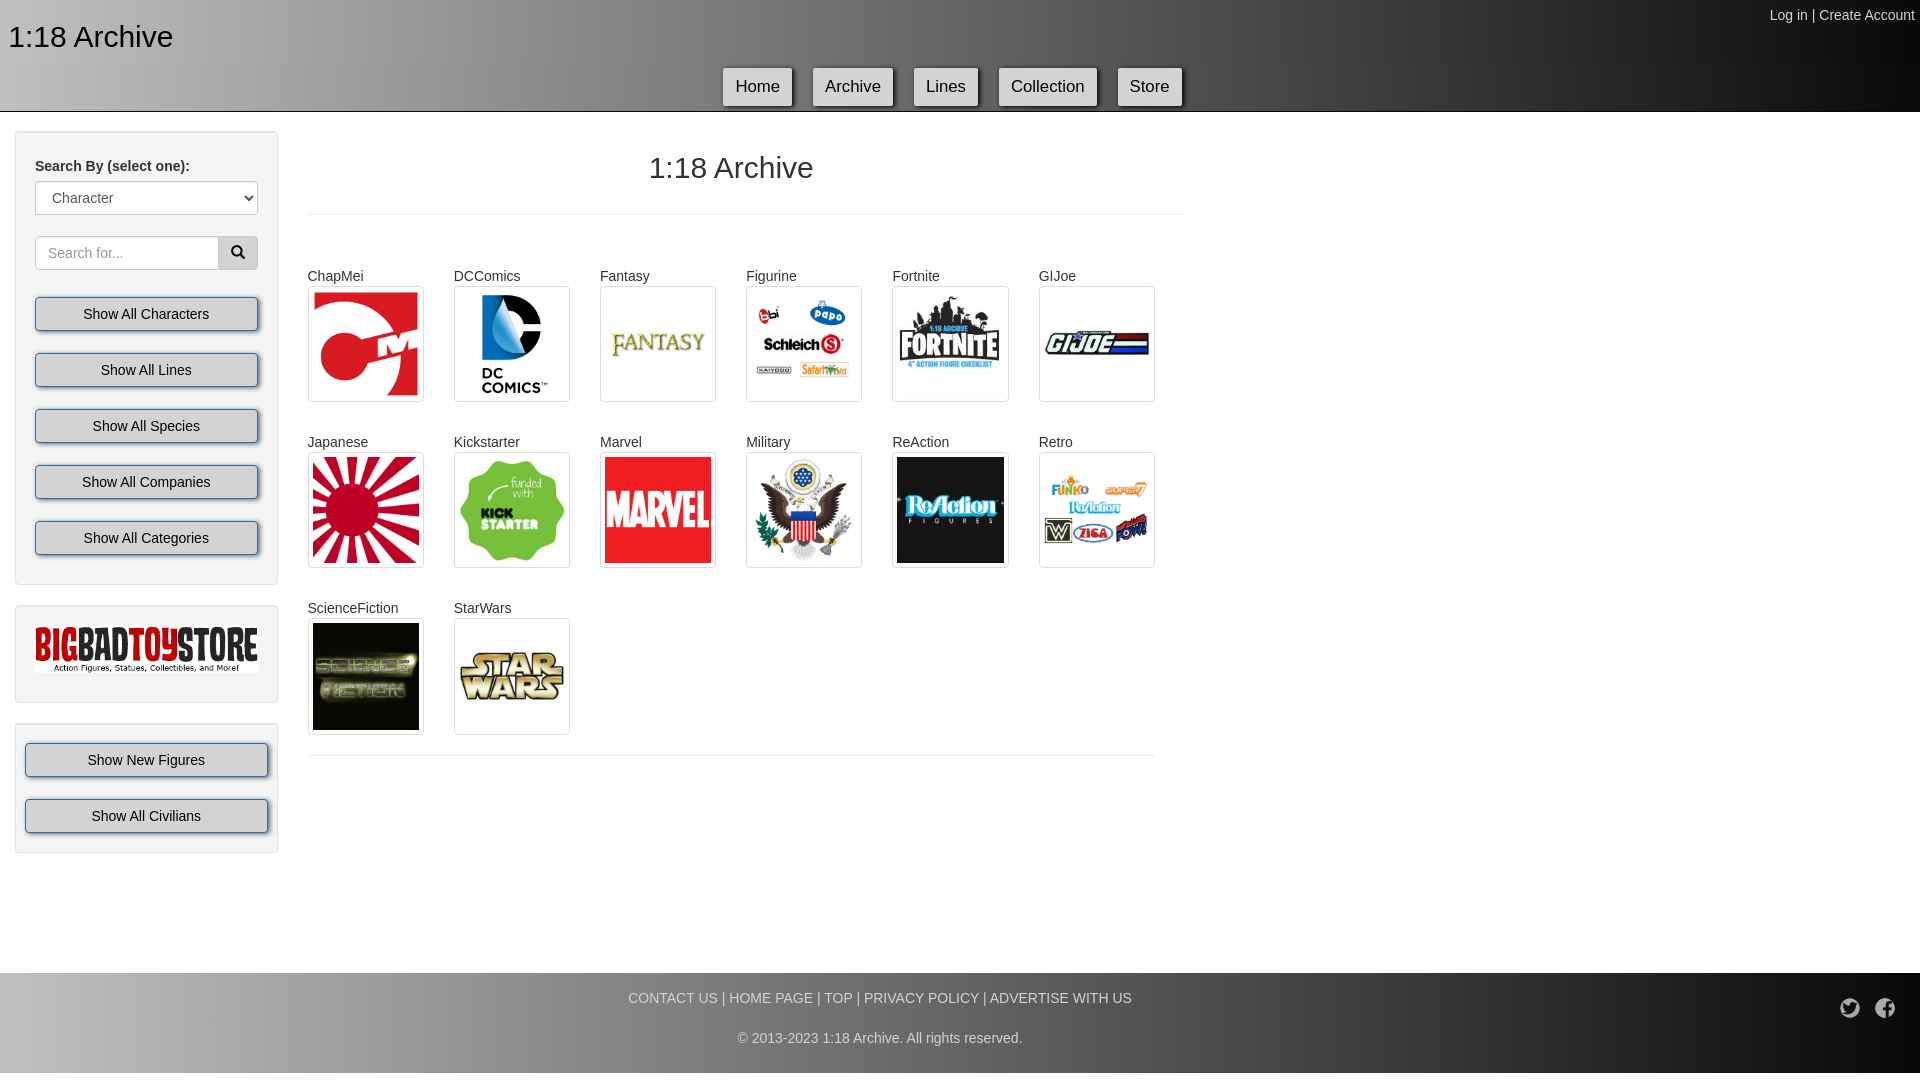 The height and width of the screenshot is (1080, 1920). What do you see at coordinates (146, 816) in the screenshot?
I see `Show All Civilians` at bounding box center [146, 816].